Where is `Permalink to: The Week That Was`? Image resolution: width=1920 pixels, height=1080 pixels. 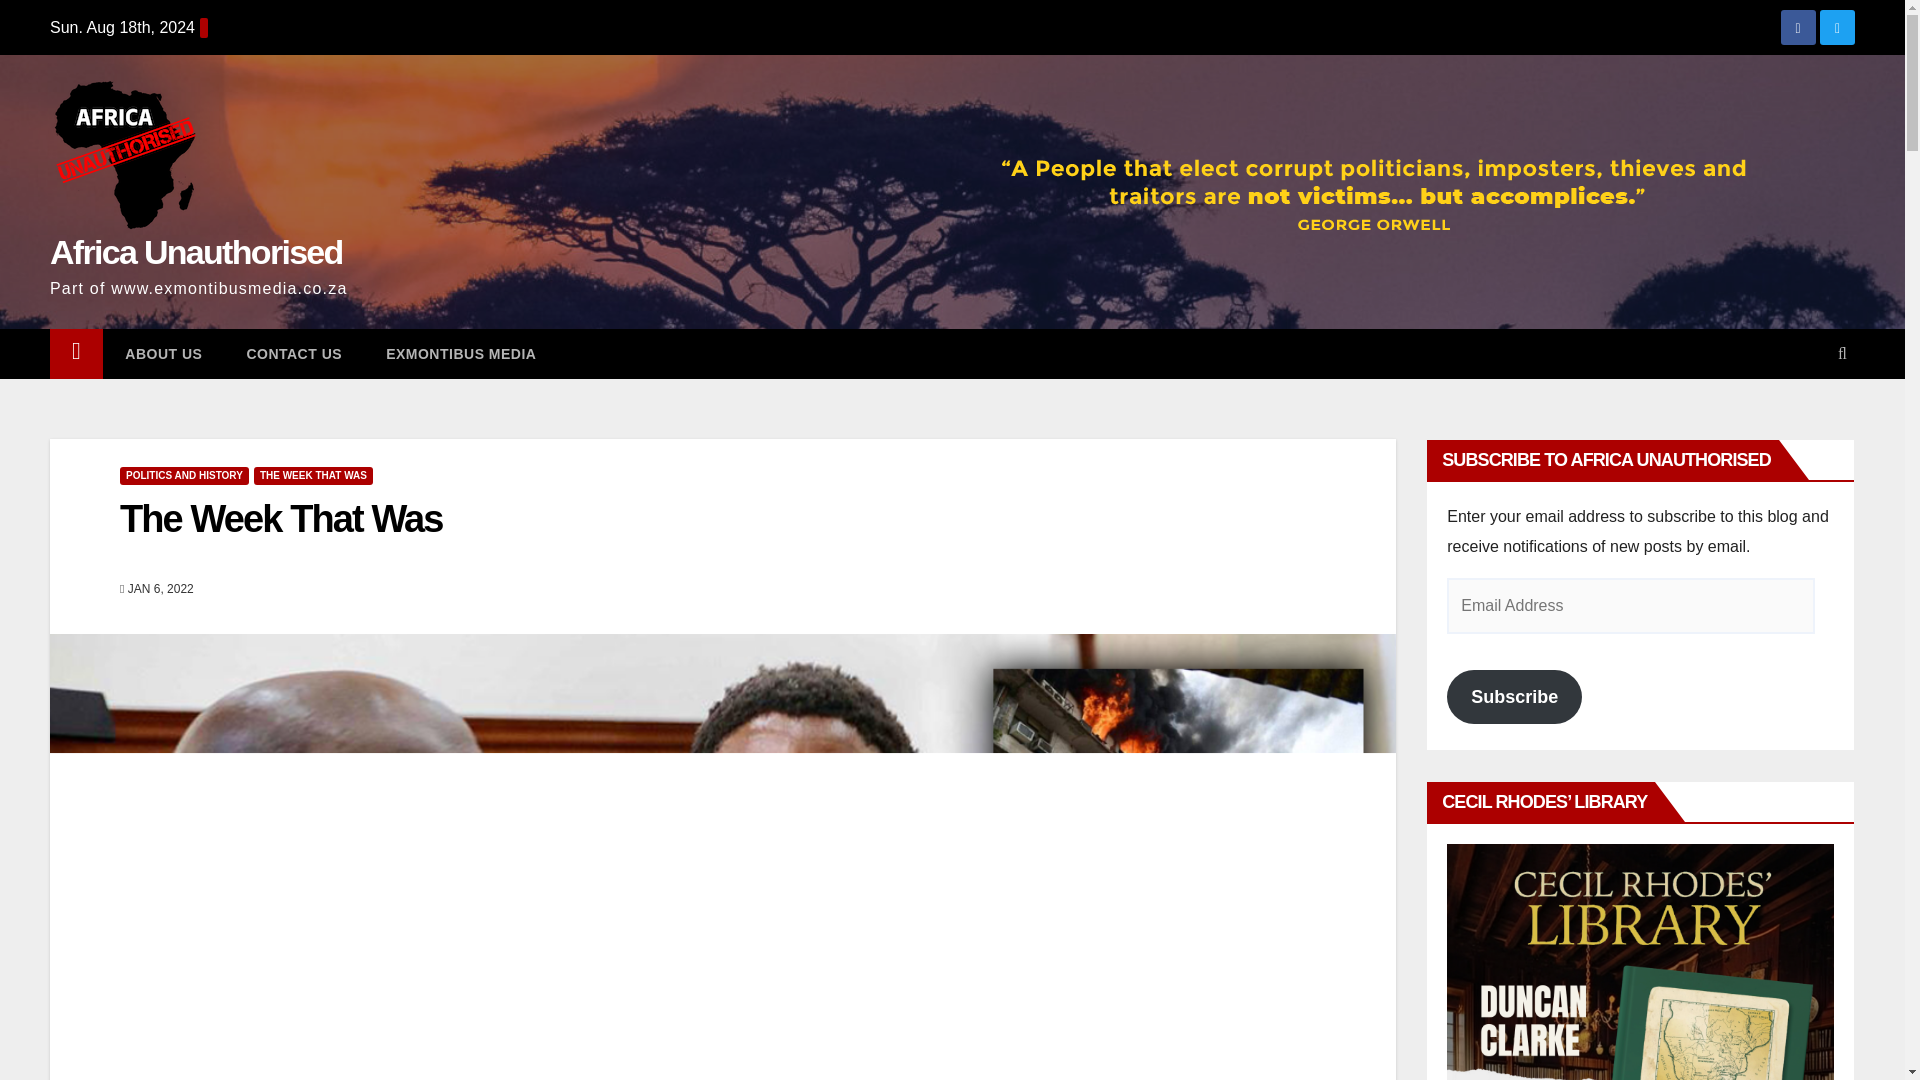
Permalink to: The Week That Was is located at coordinates (280, 518).